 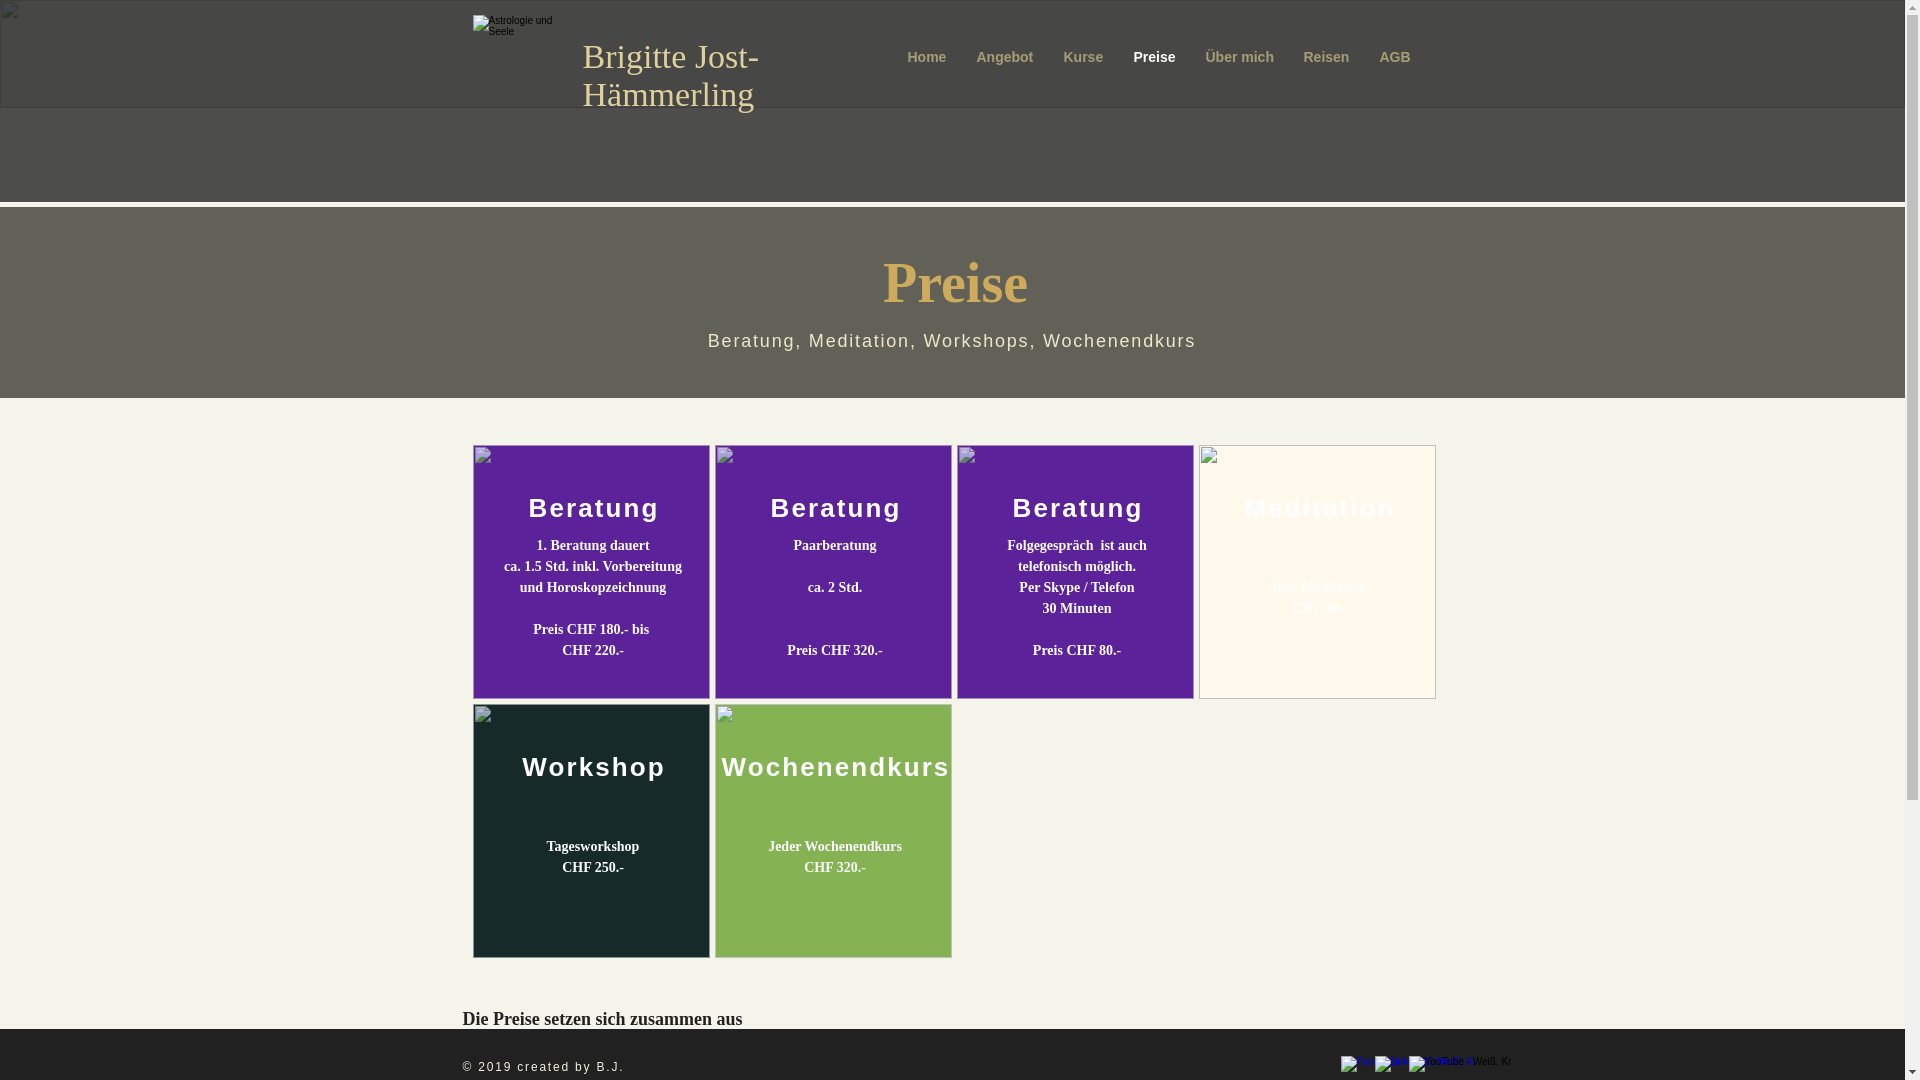 What do you see at coordinates (1154, 57) in the screenshot?
I see `Preise` at bounding box center [1154, 57].